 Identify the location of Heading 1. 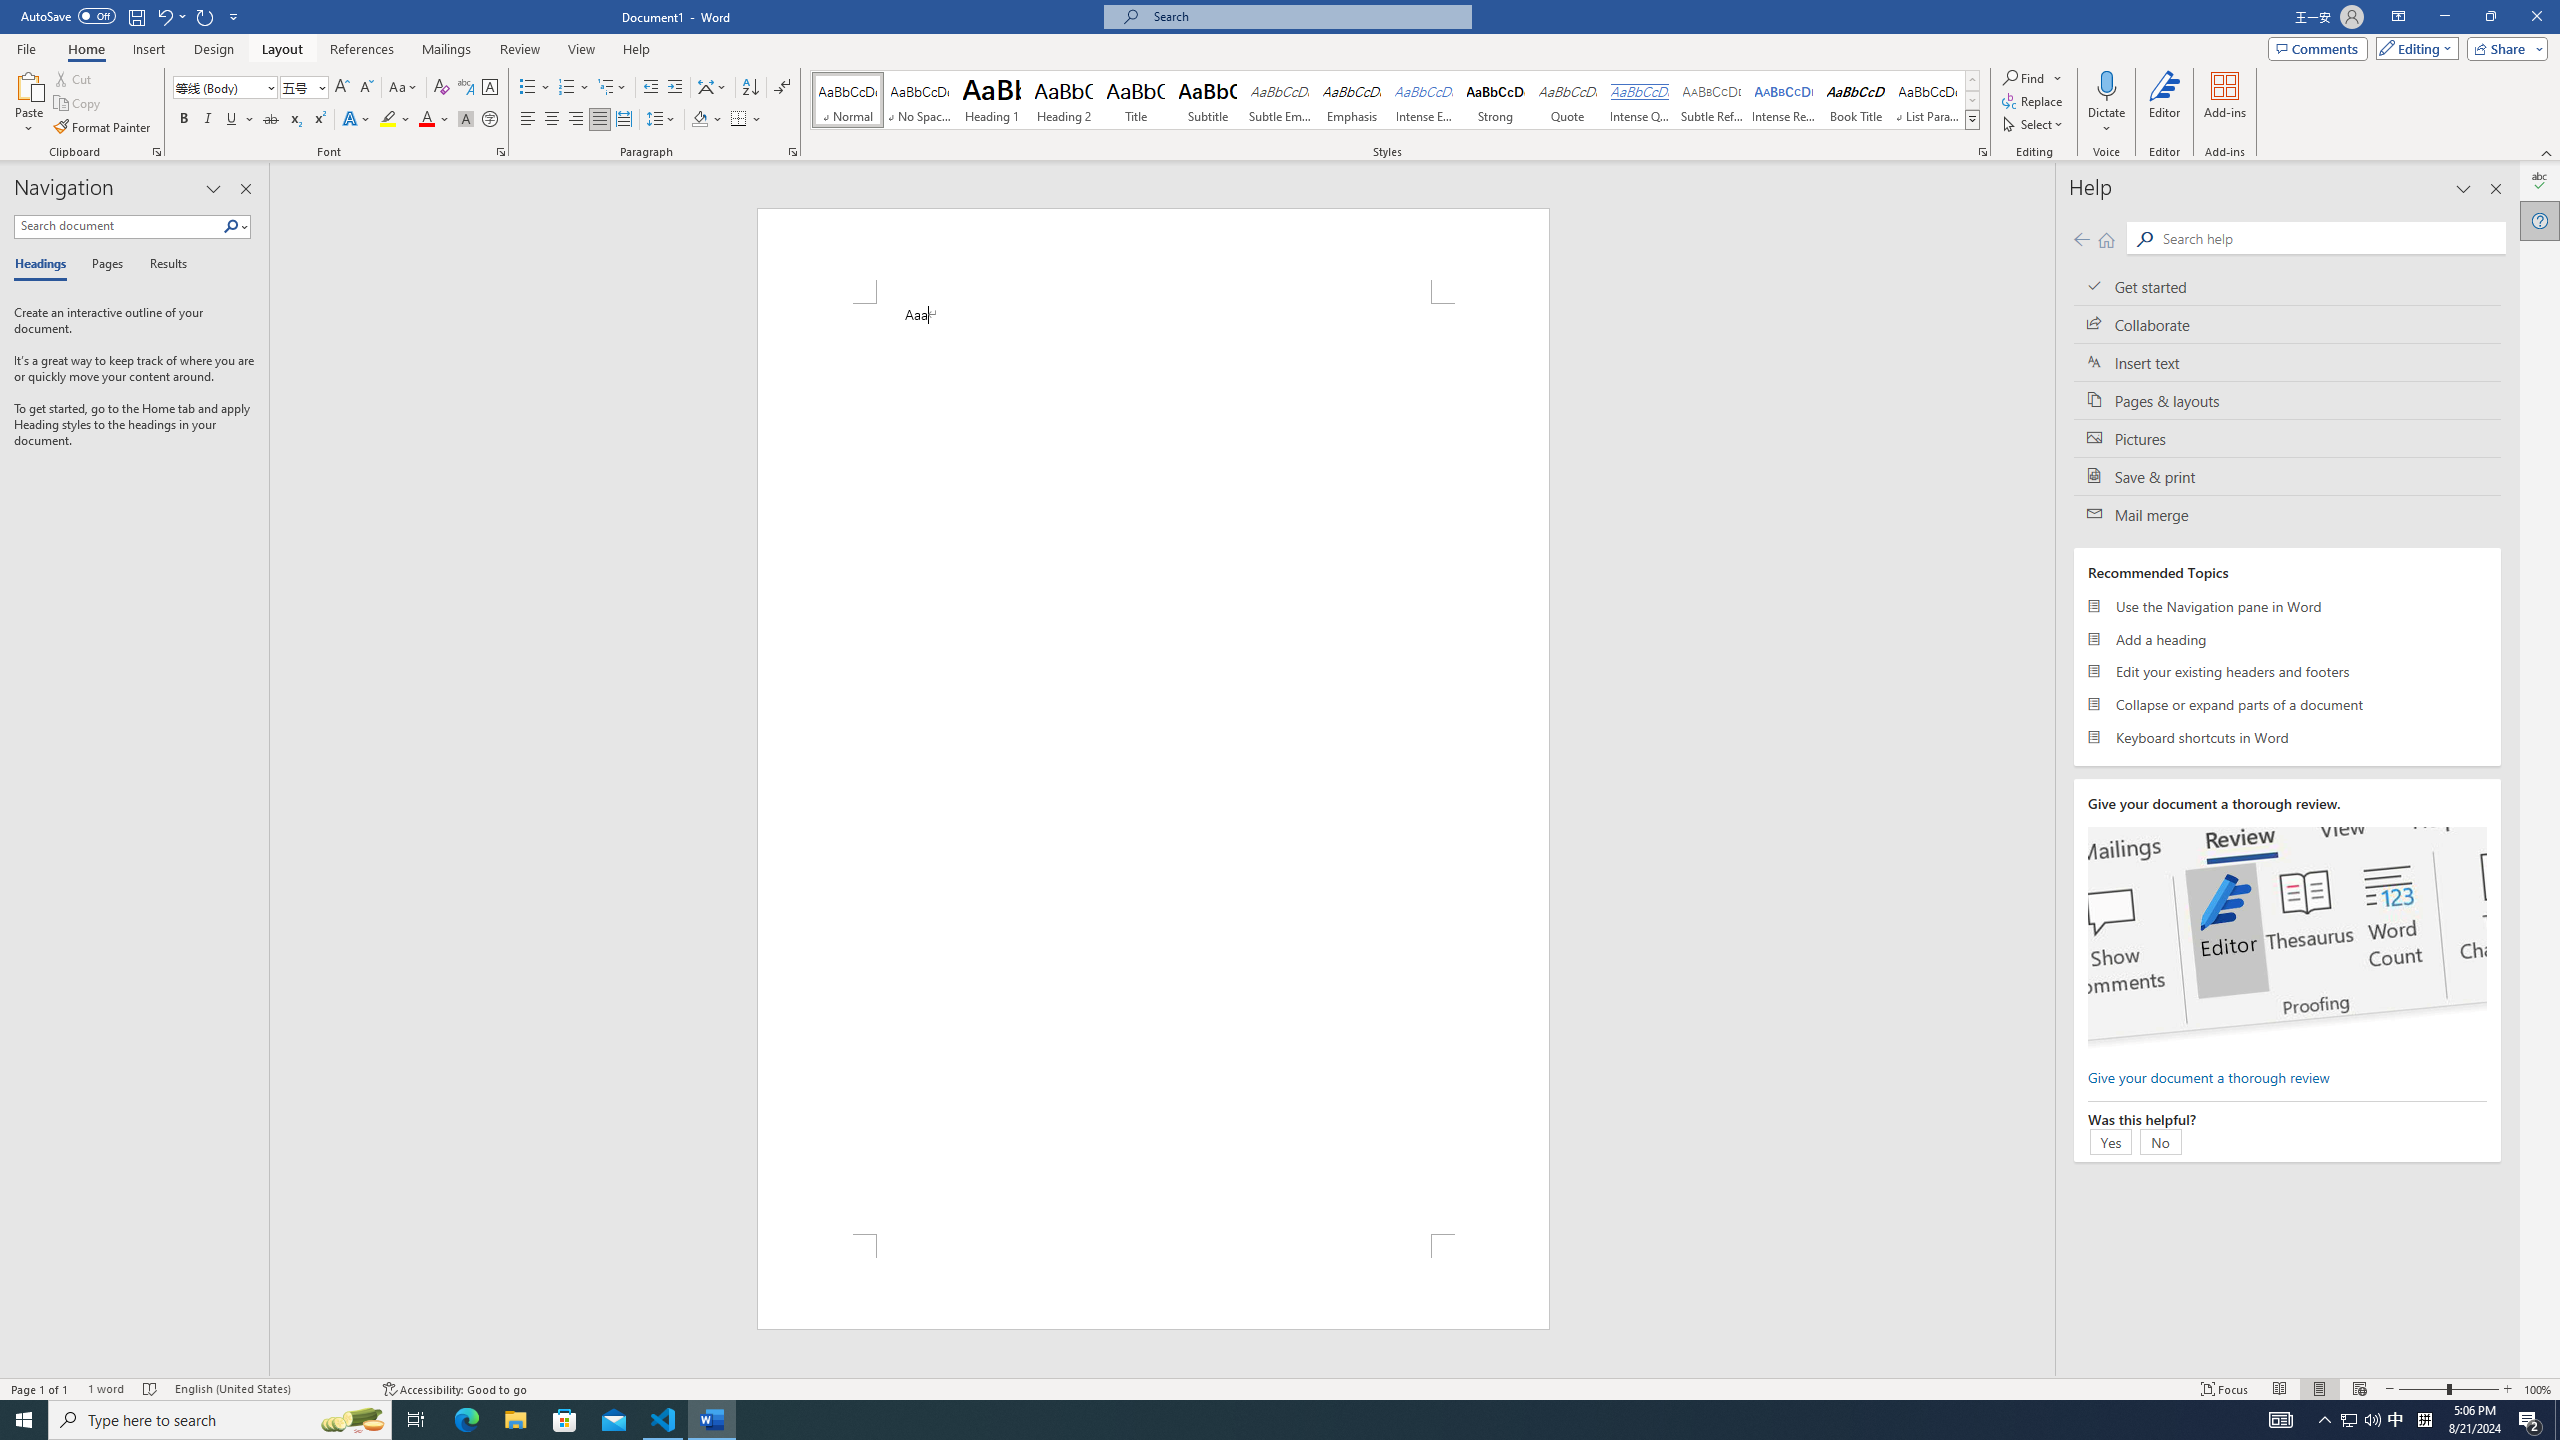
(992, 100).